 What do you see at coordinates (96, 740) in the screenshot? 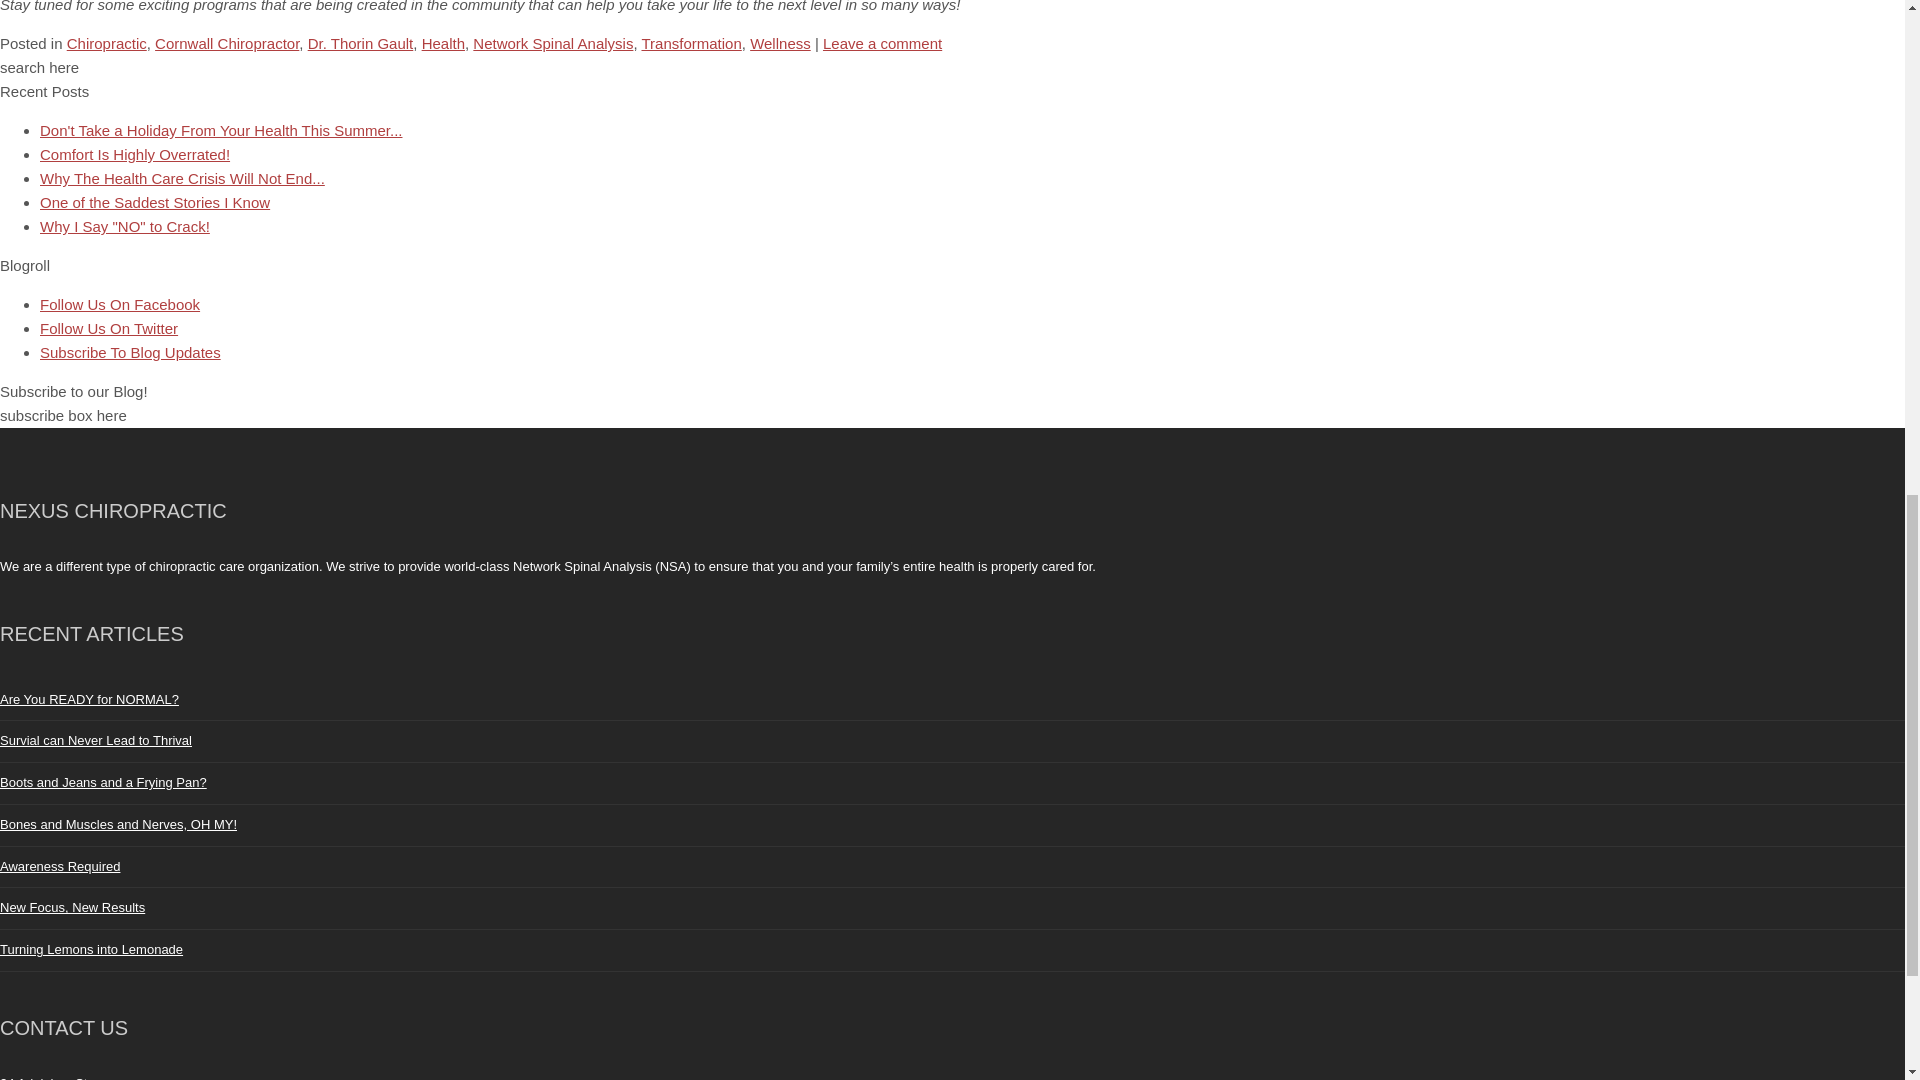
I see `Survial can Never Lead to Thrival` at bounding box center [96, 740].